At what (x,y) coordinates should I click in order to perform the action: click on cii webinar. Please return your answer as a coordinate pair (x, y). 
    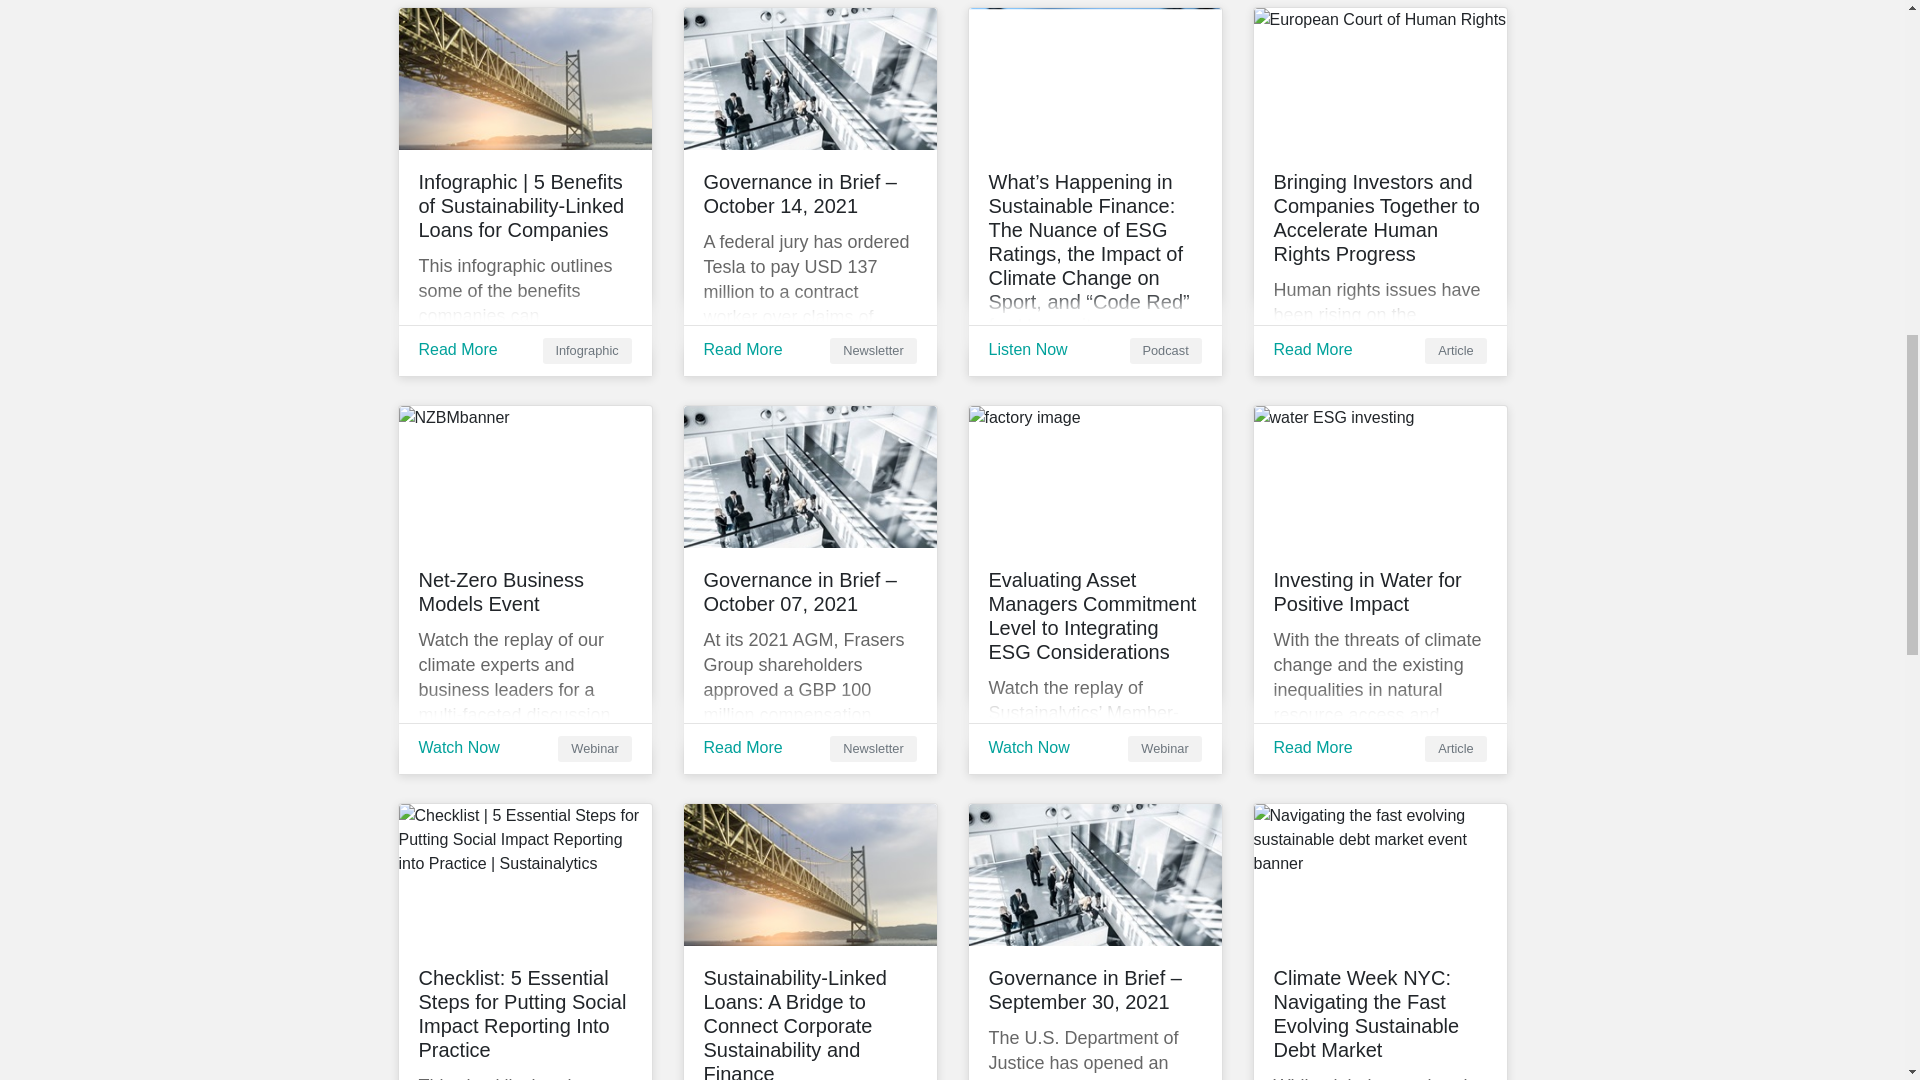
    Looking at the image, I should click on (1094, 476).